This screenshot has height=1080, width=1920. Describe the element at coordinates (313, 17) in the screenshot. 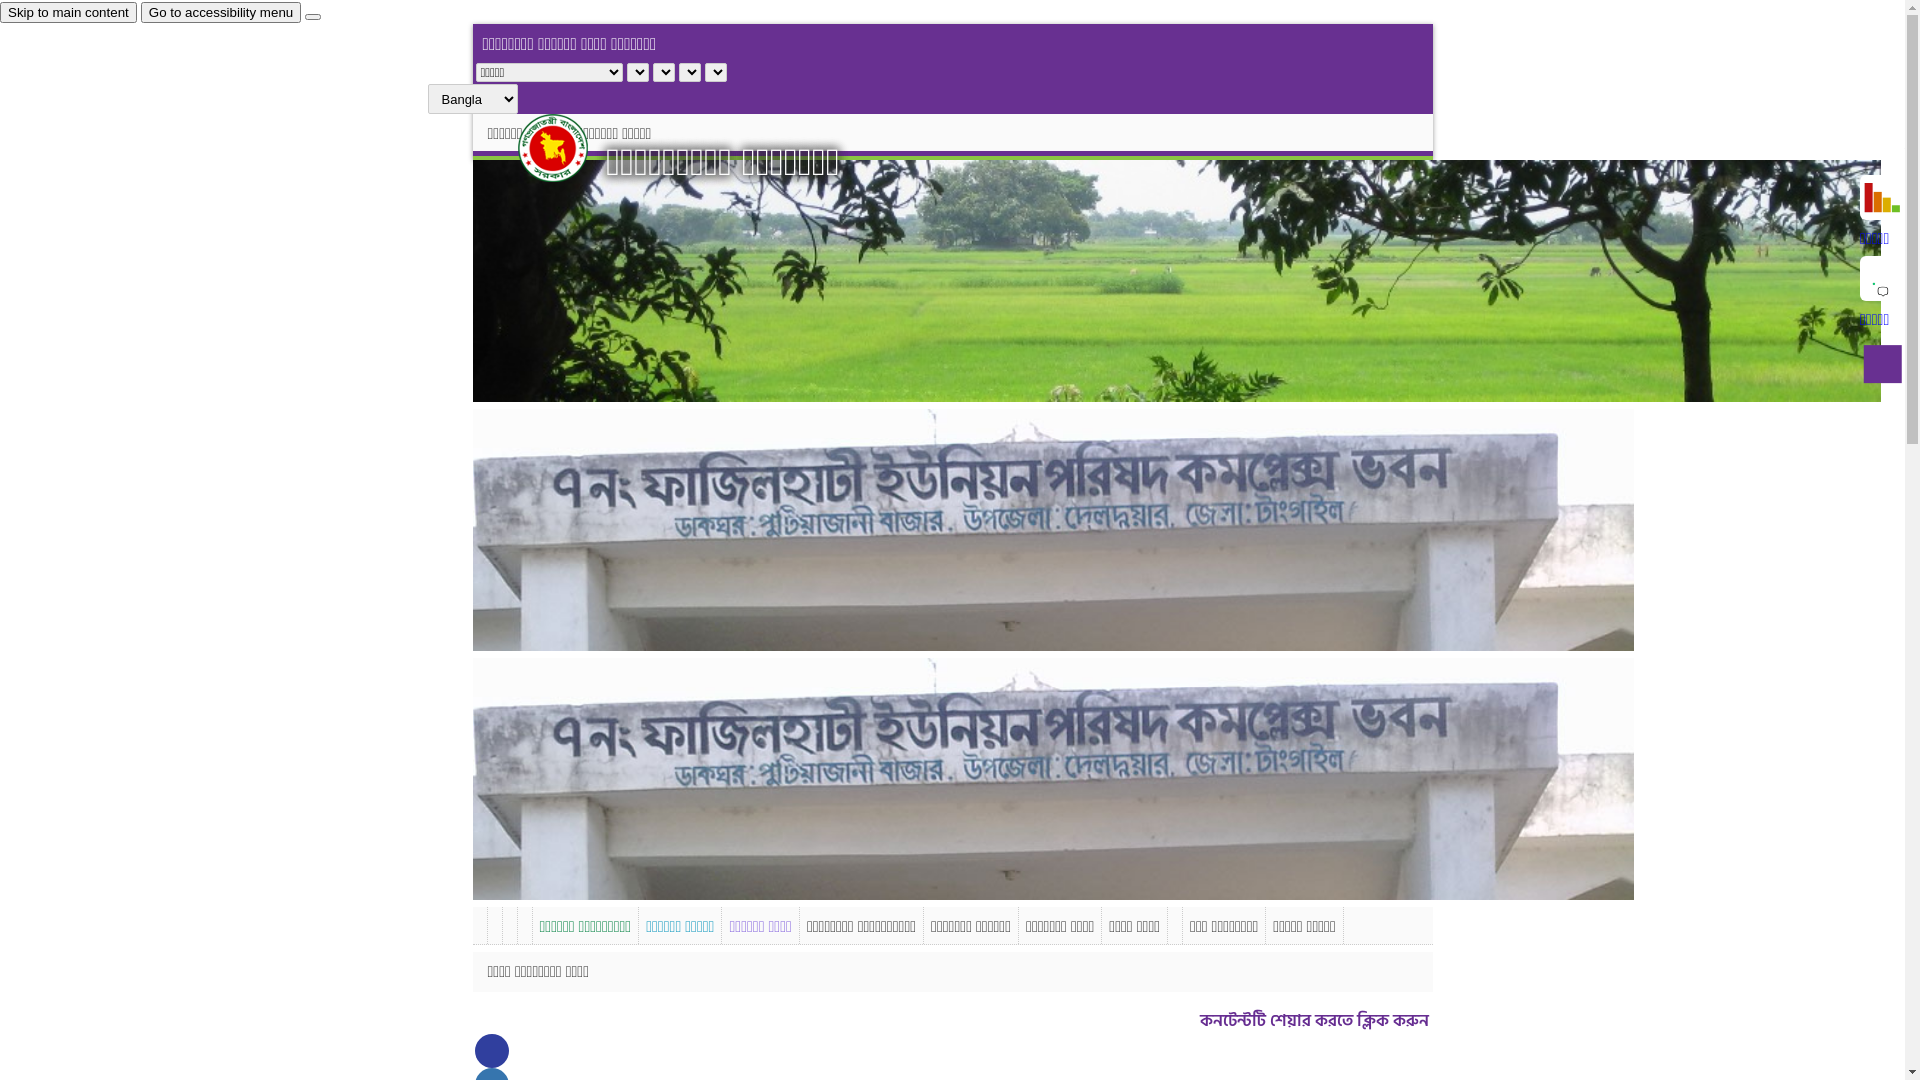

I see `close` at that location.